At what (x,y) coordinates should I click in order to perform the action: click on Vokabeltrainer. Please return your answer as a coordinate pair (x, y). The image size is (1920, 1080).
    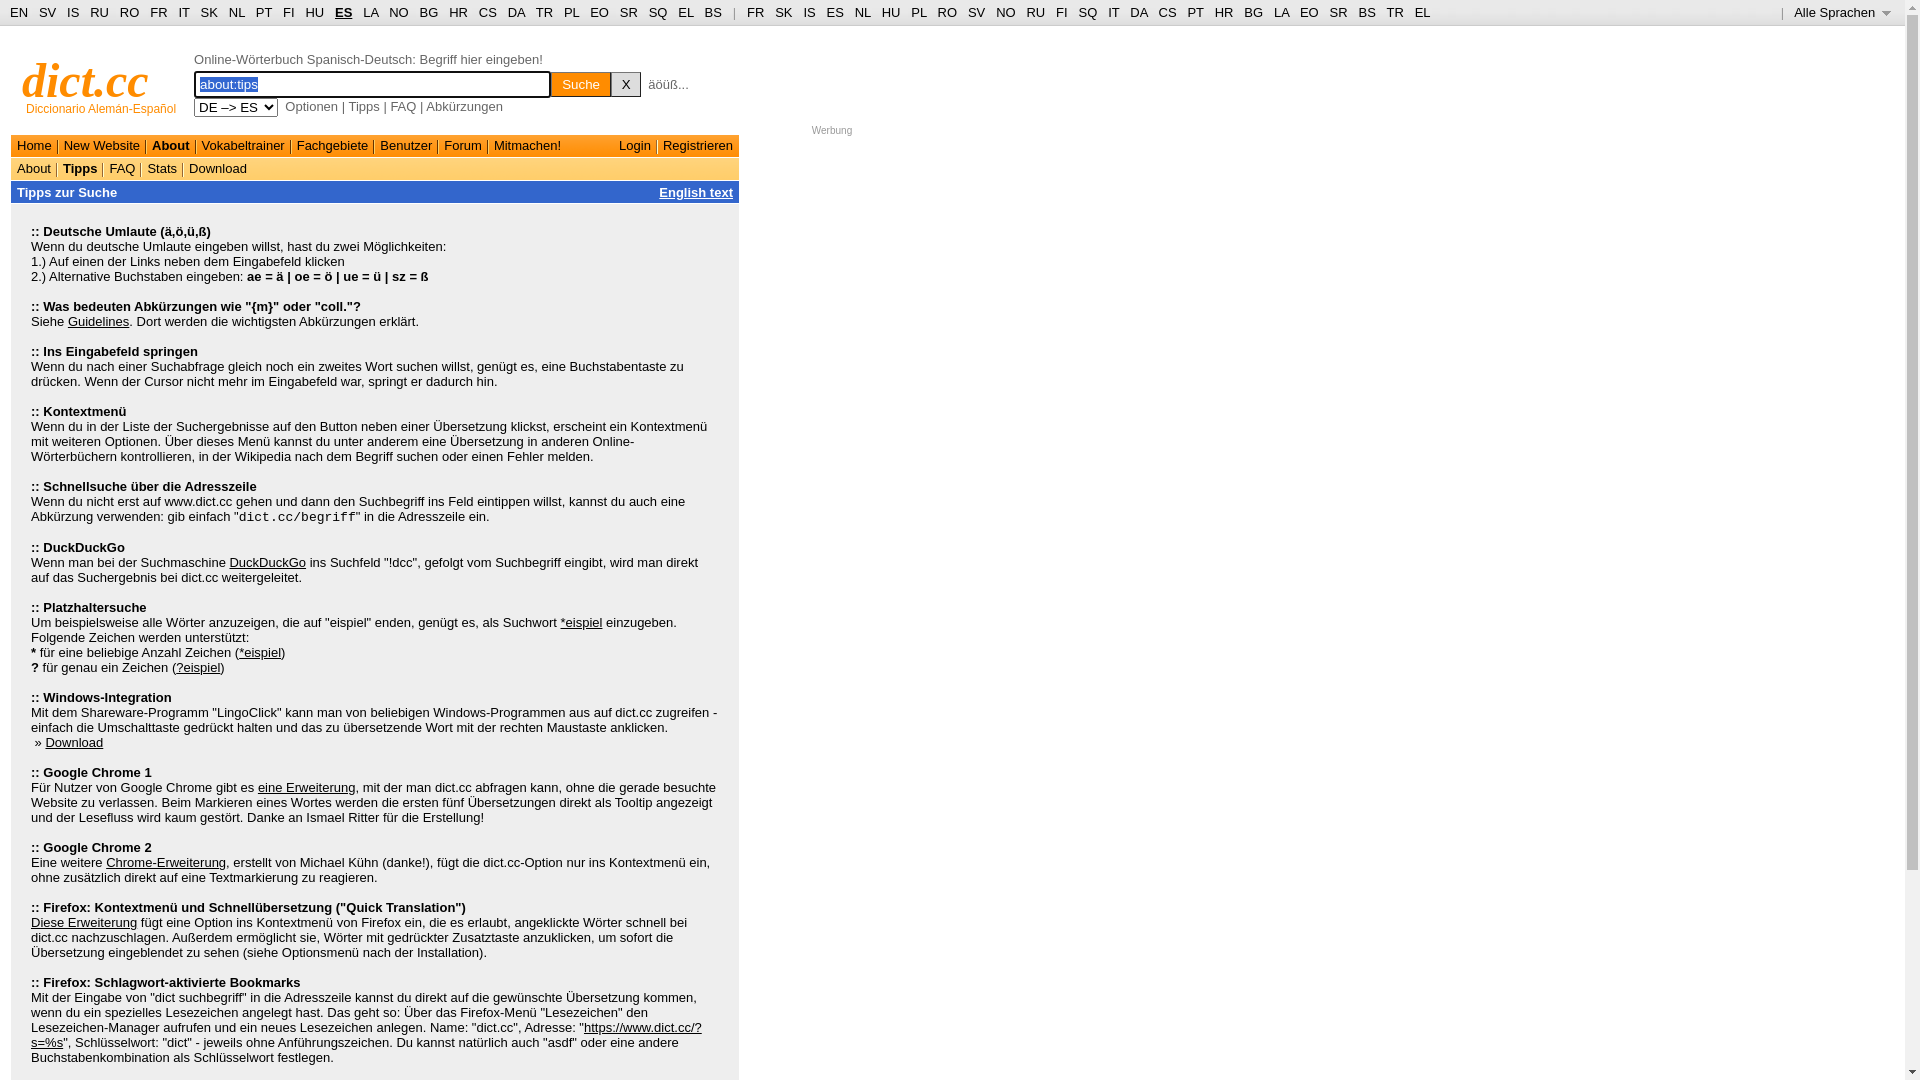
    Looking at the image, I should click on (244, 146).